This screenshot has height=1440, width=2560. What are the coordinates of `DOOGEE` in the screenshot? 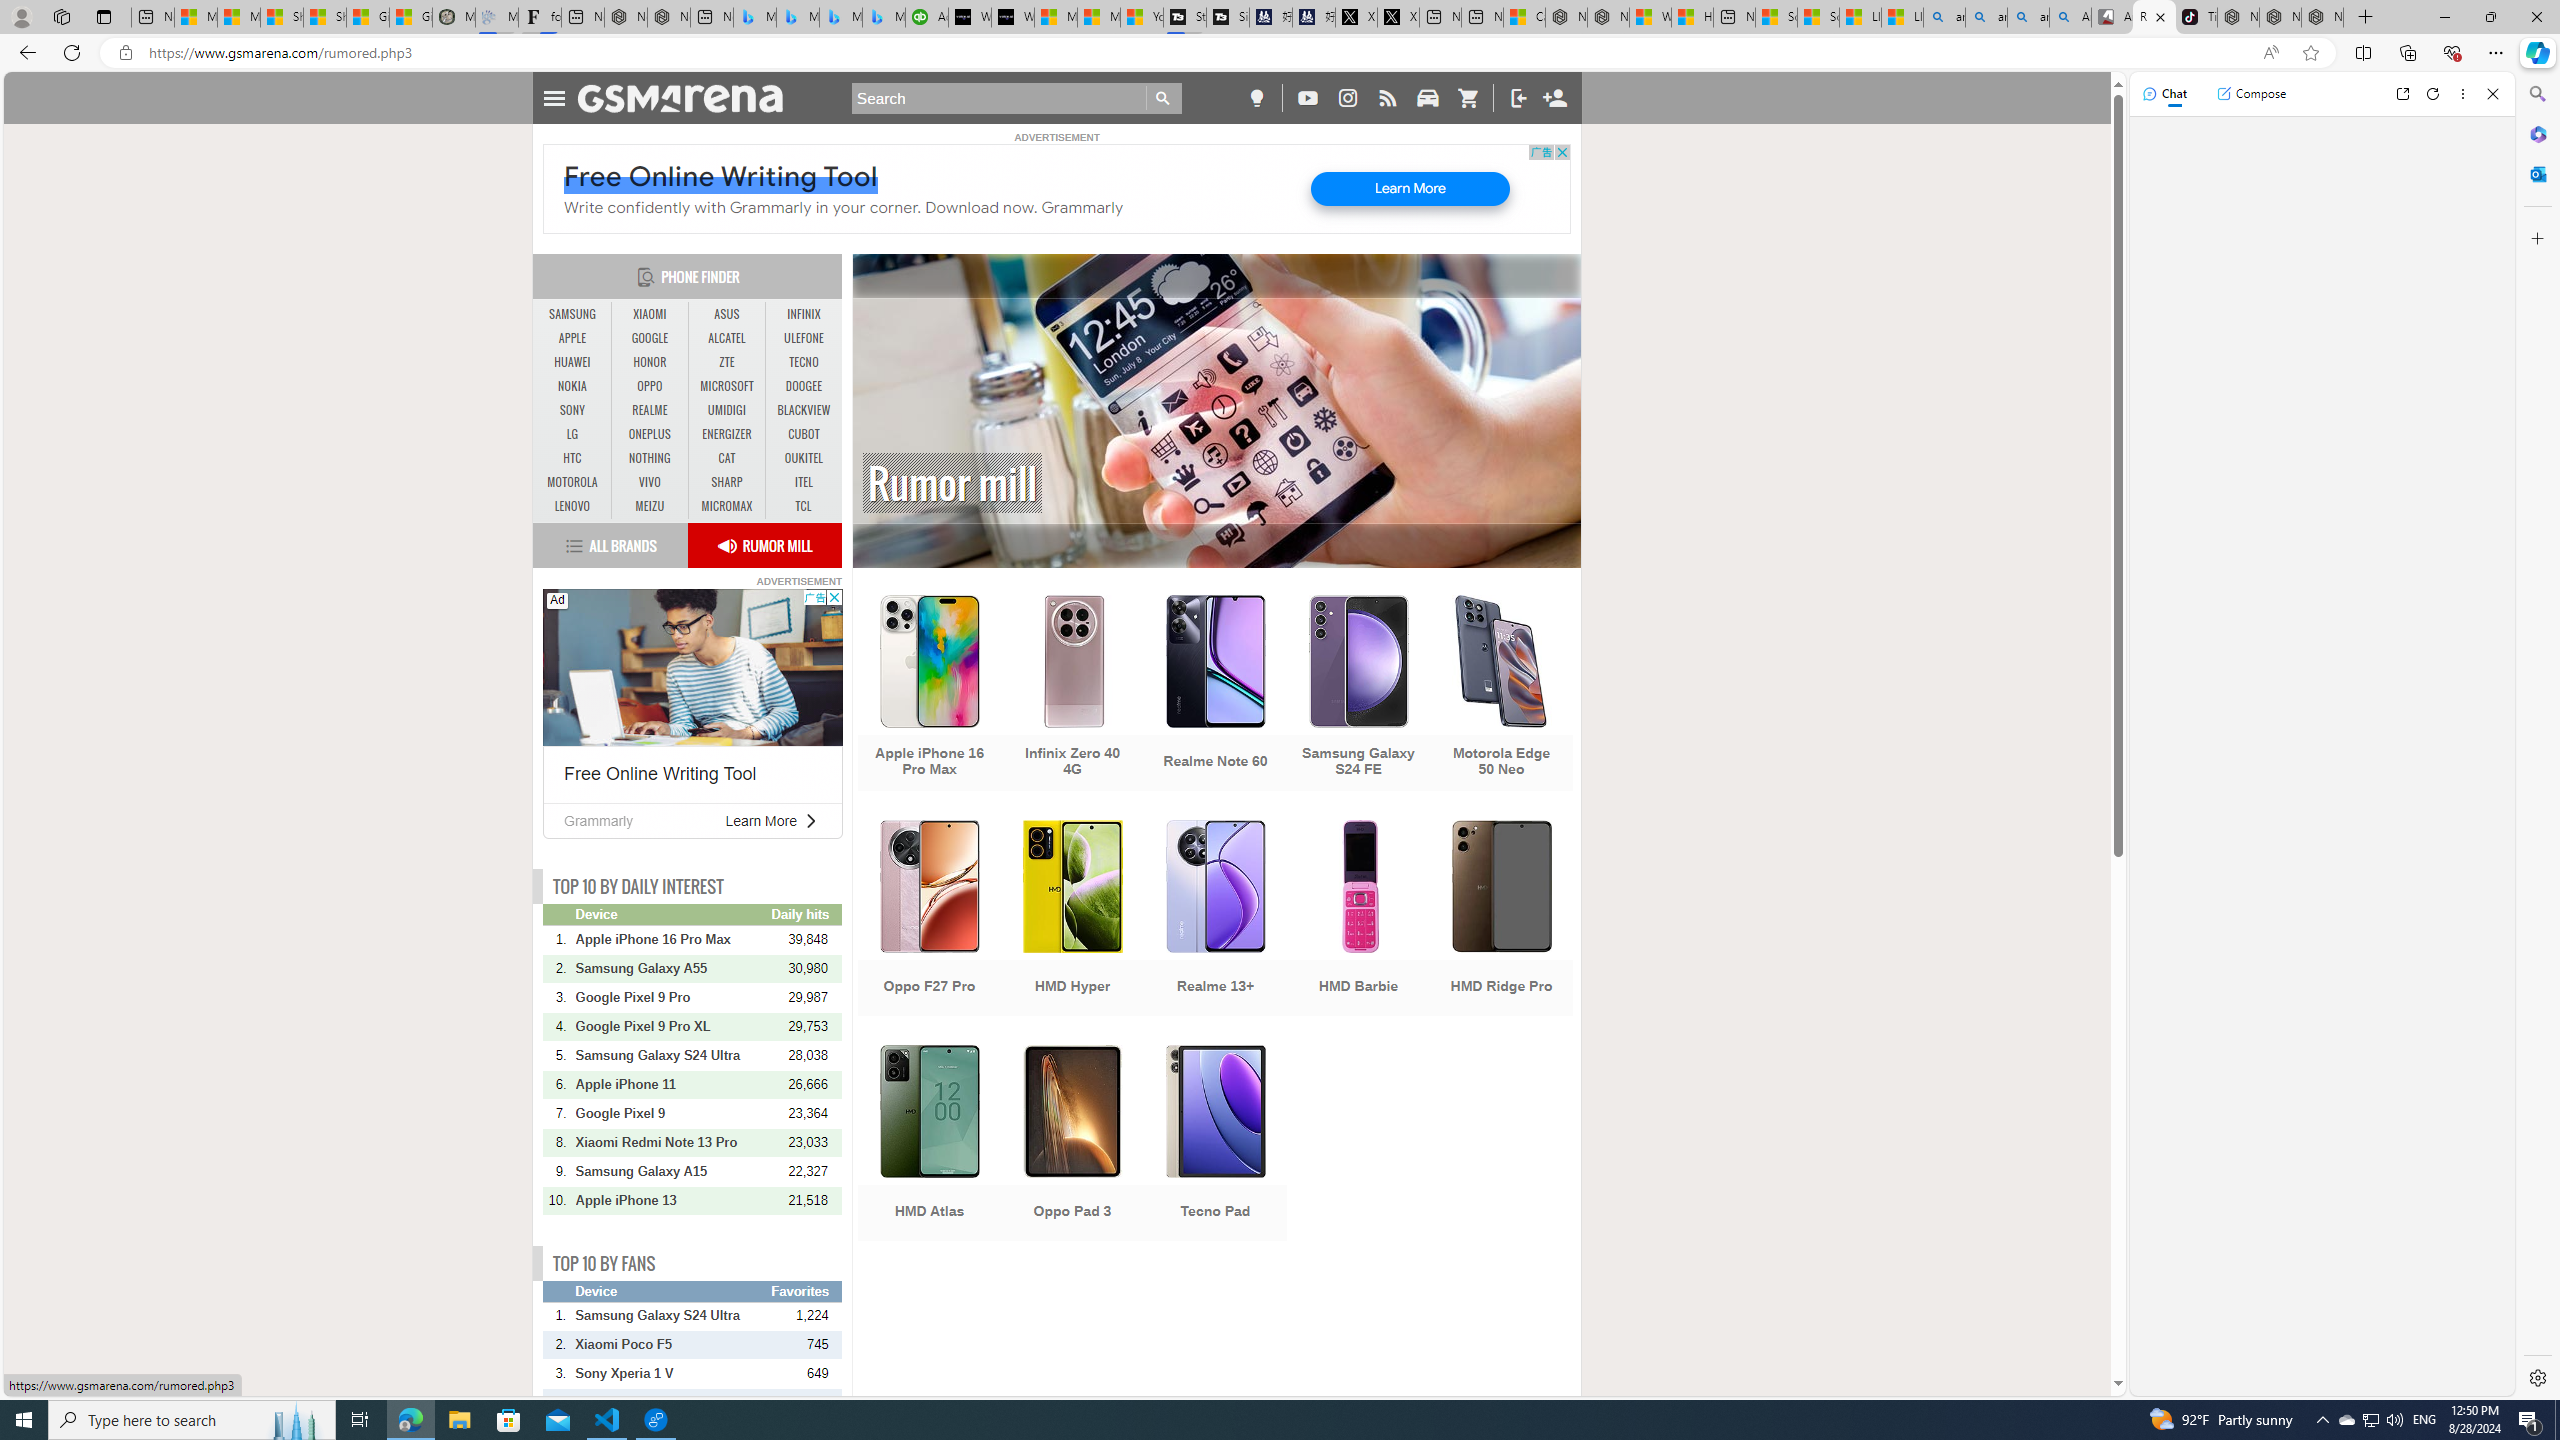 It's located at (804, 387).